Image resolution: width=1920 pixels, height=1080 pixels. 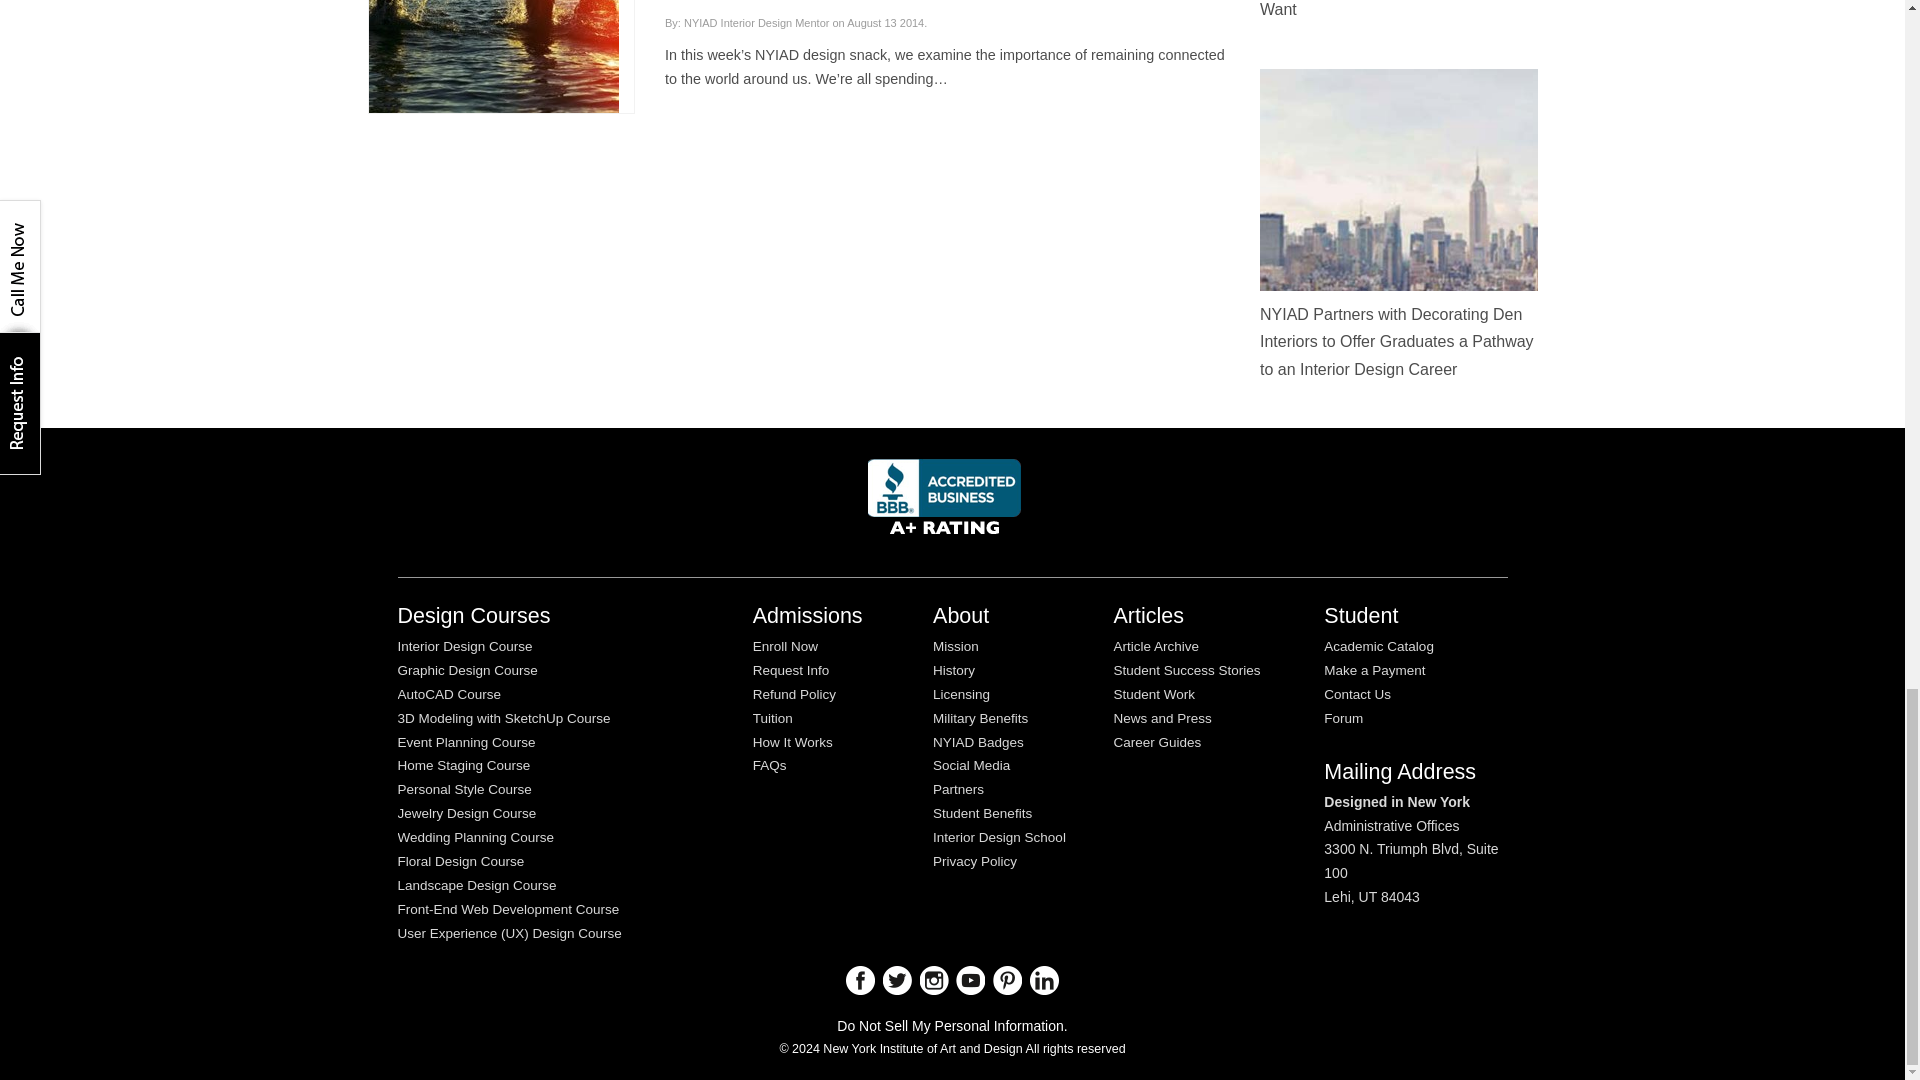 What do you see at coordinates (1385, 9) in the screenshot?
I see `Stack Skills to Build the Career You Want` at bounding box center [1385, 9].